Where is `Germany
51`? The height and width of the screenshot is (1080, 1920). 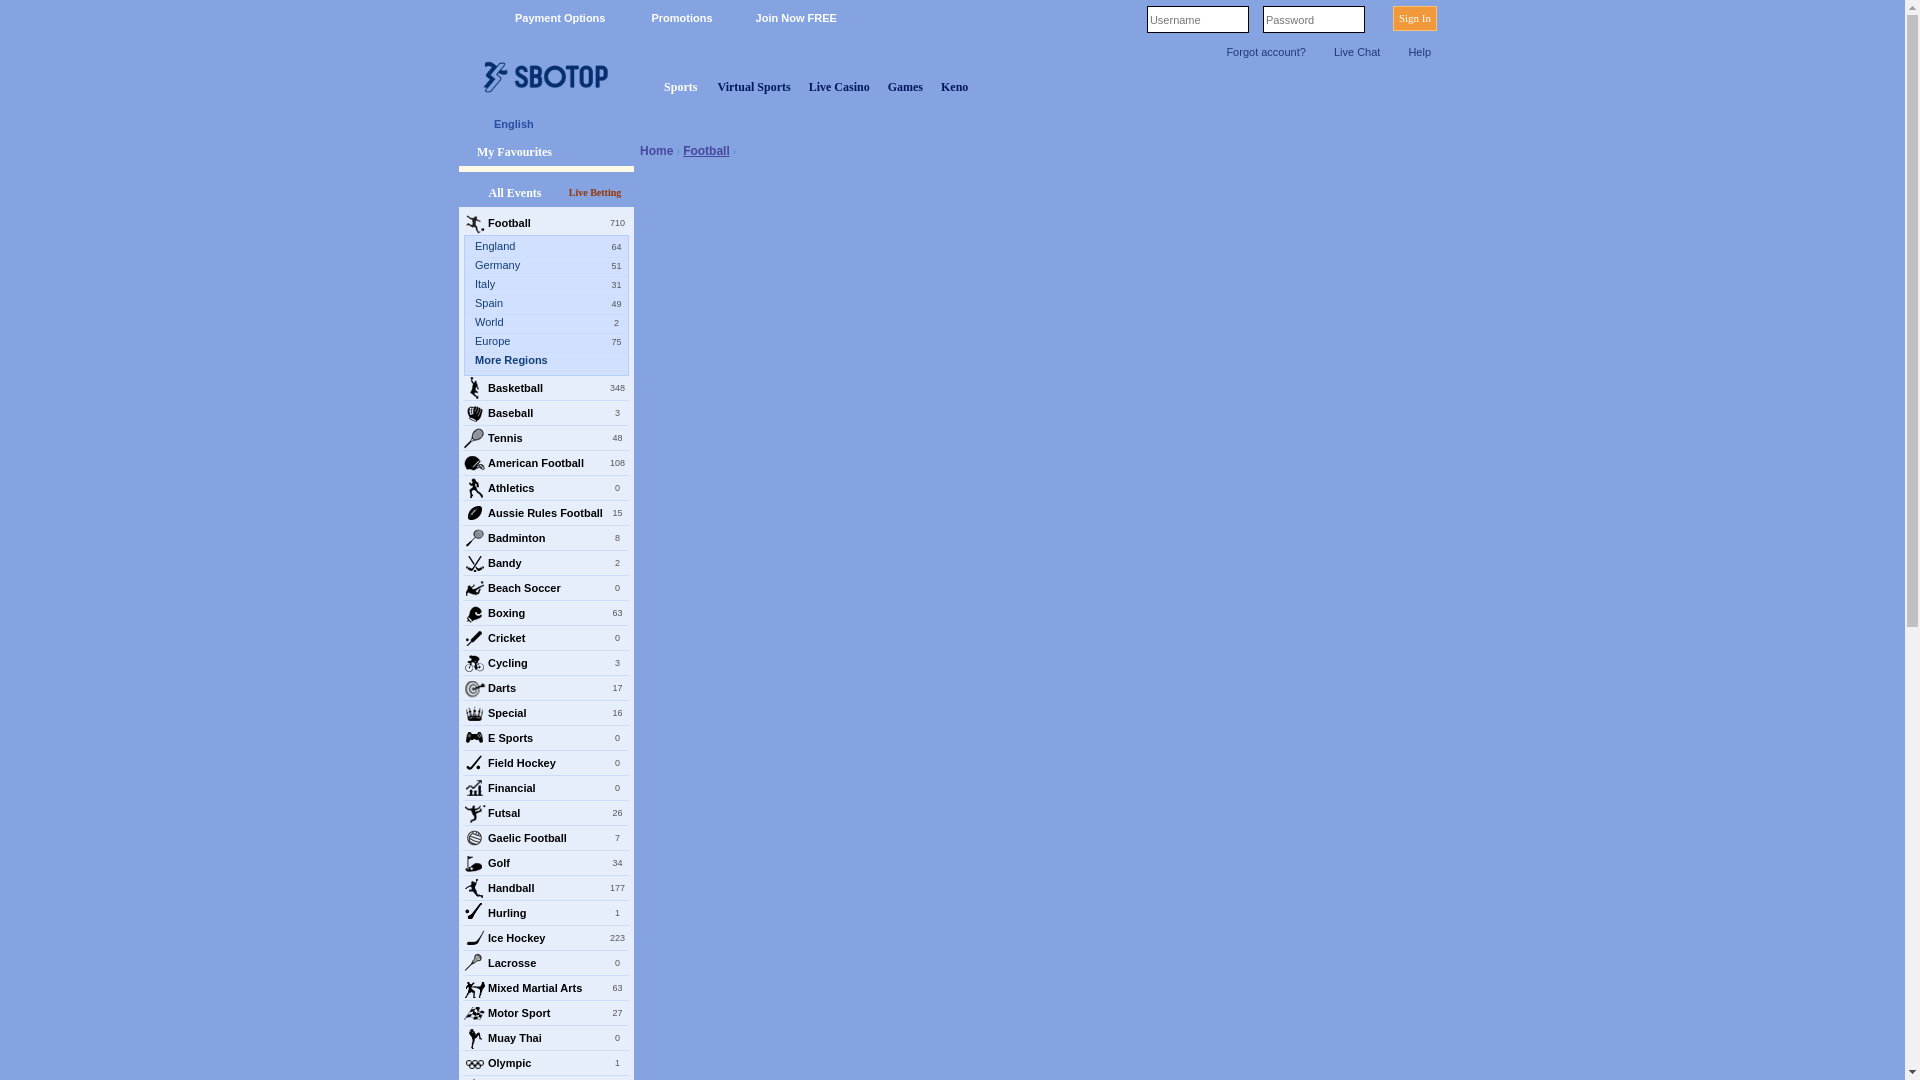 Germany
51 is located at coordinates (552, 267).